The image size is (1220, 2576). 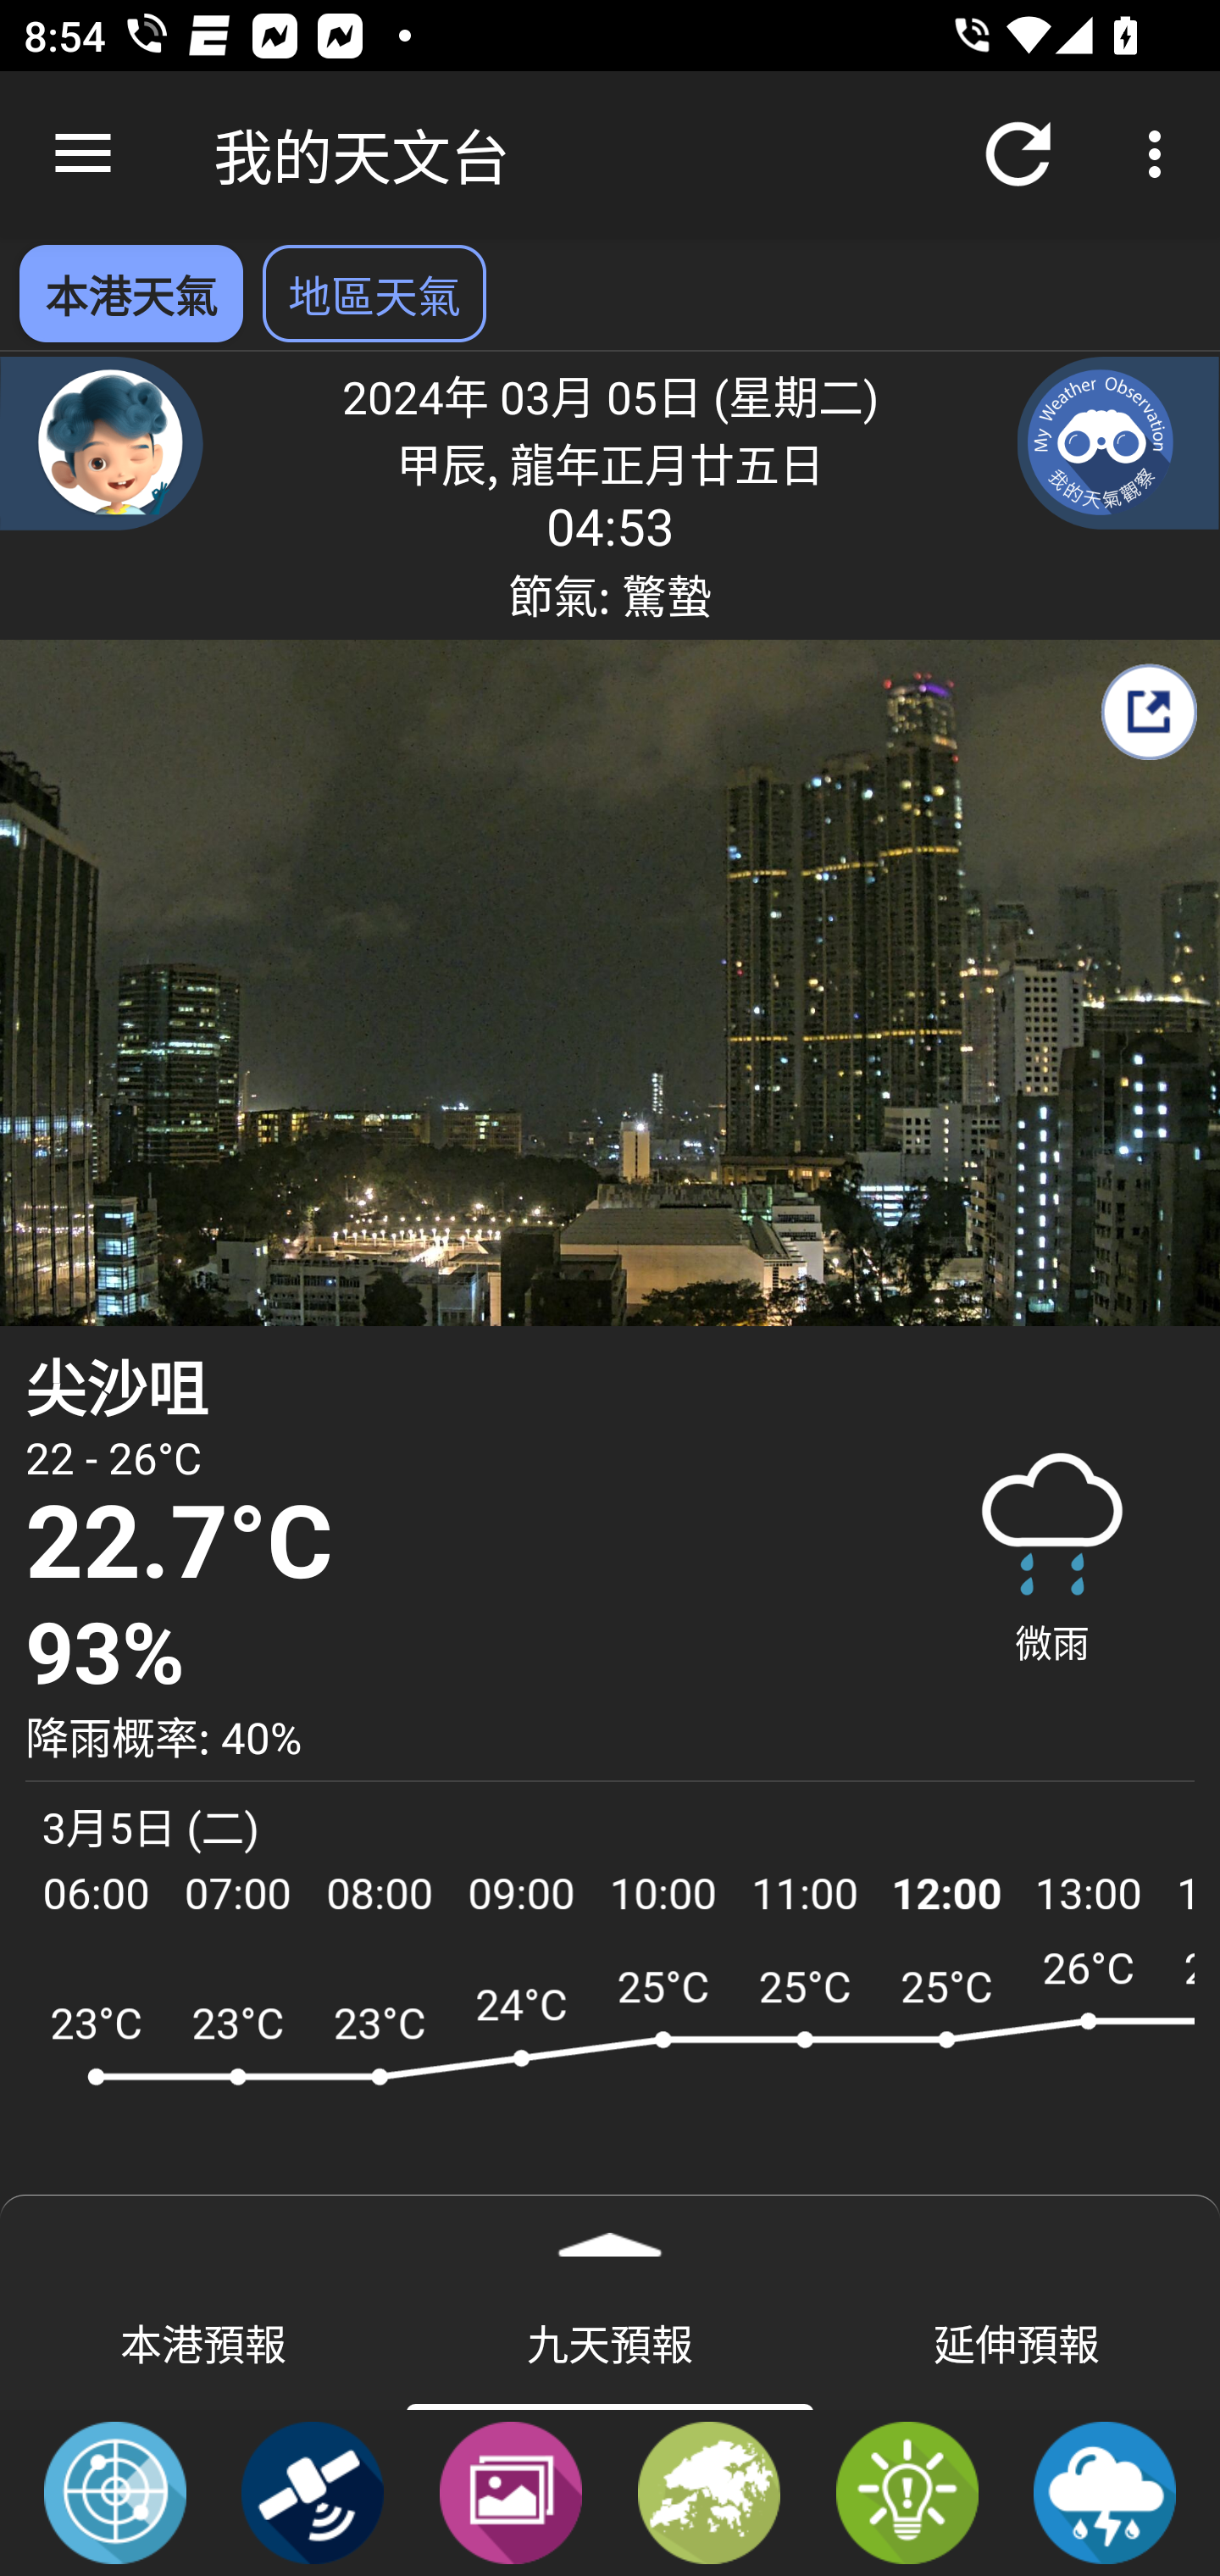 I want to click on 地區天氣 選擇 地區天氣, so click(x=374, y=293).